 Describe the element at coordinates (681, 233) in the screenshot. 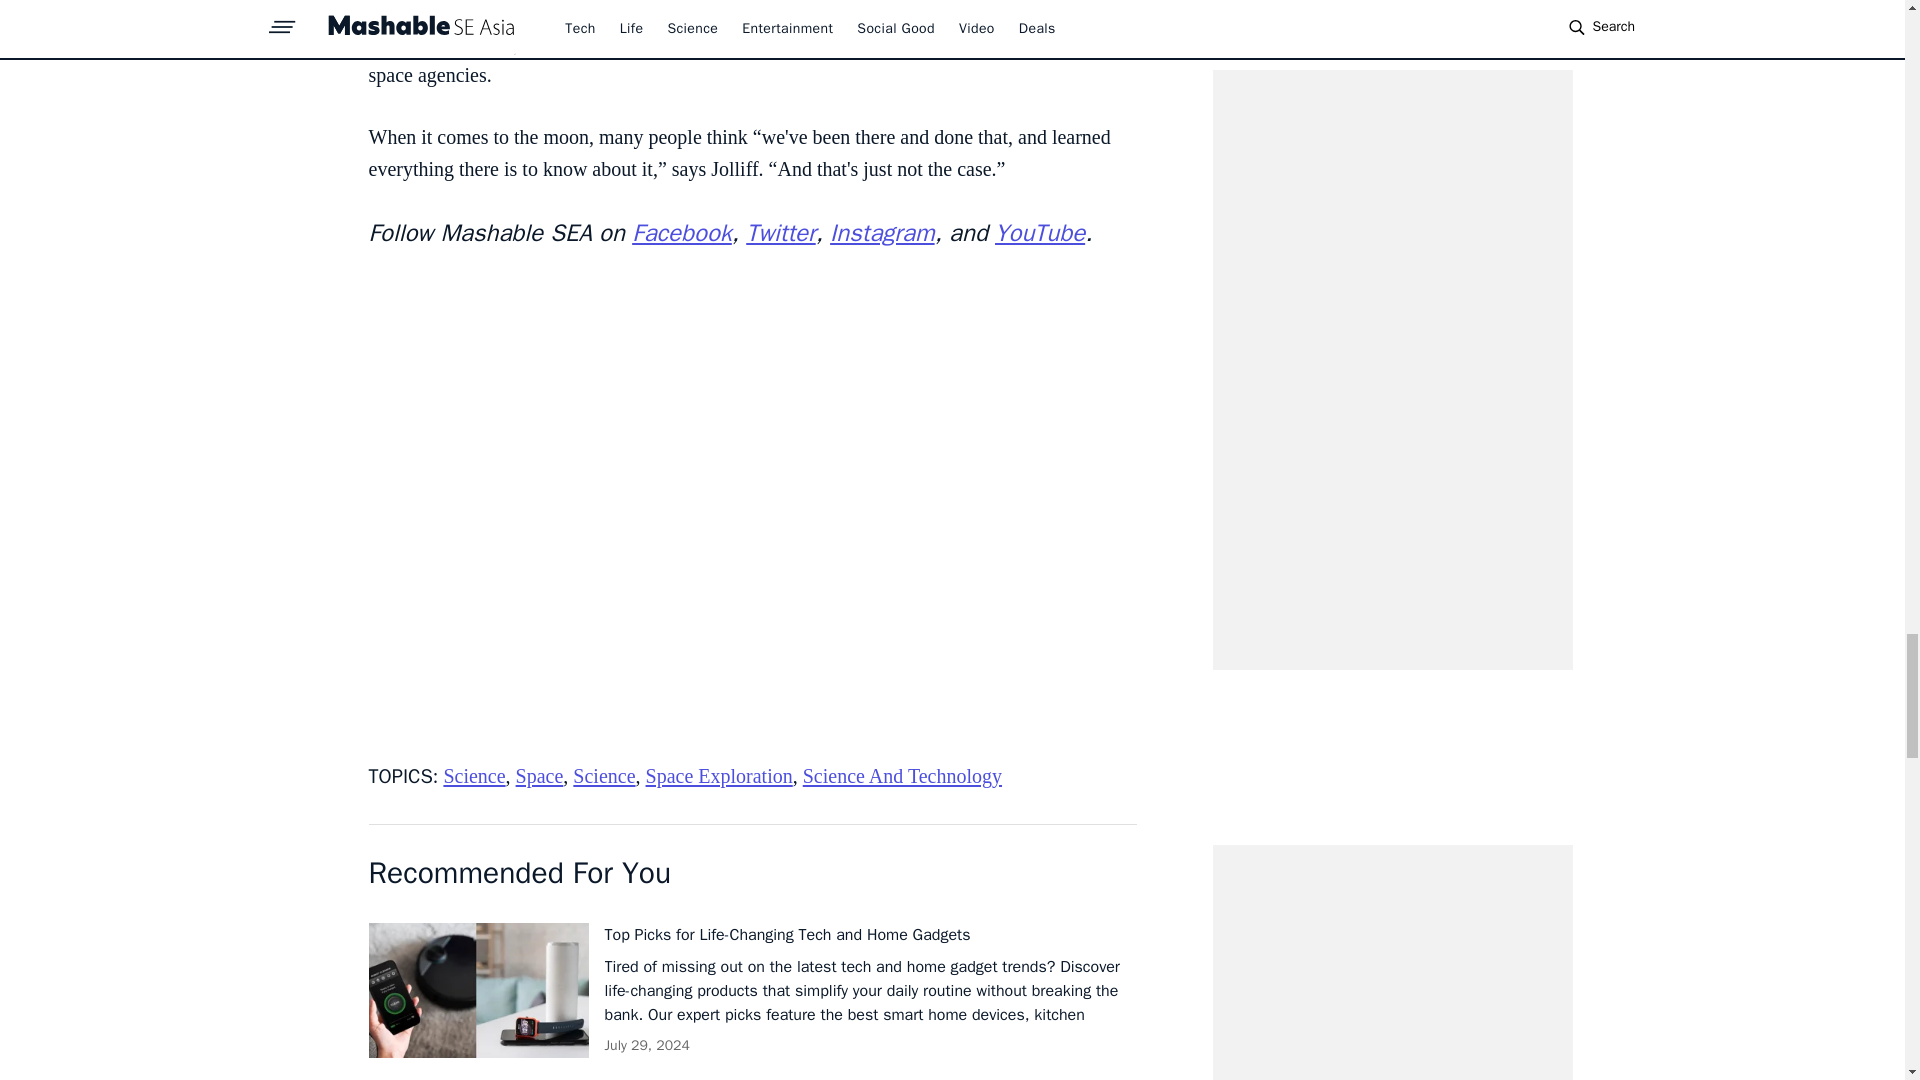

I see `Facebook` at that location.